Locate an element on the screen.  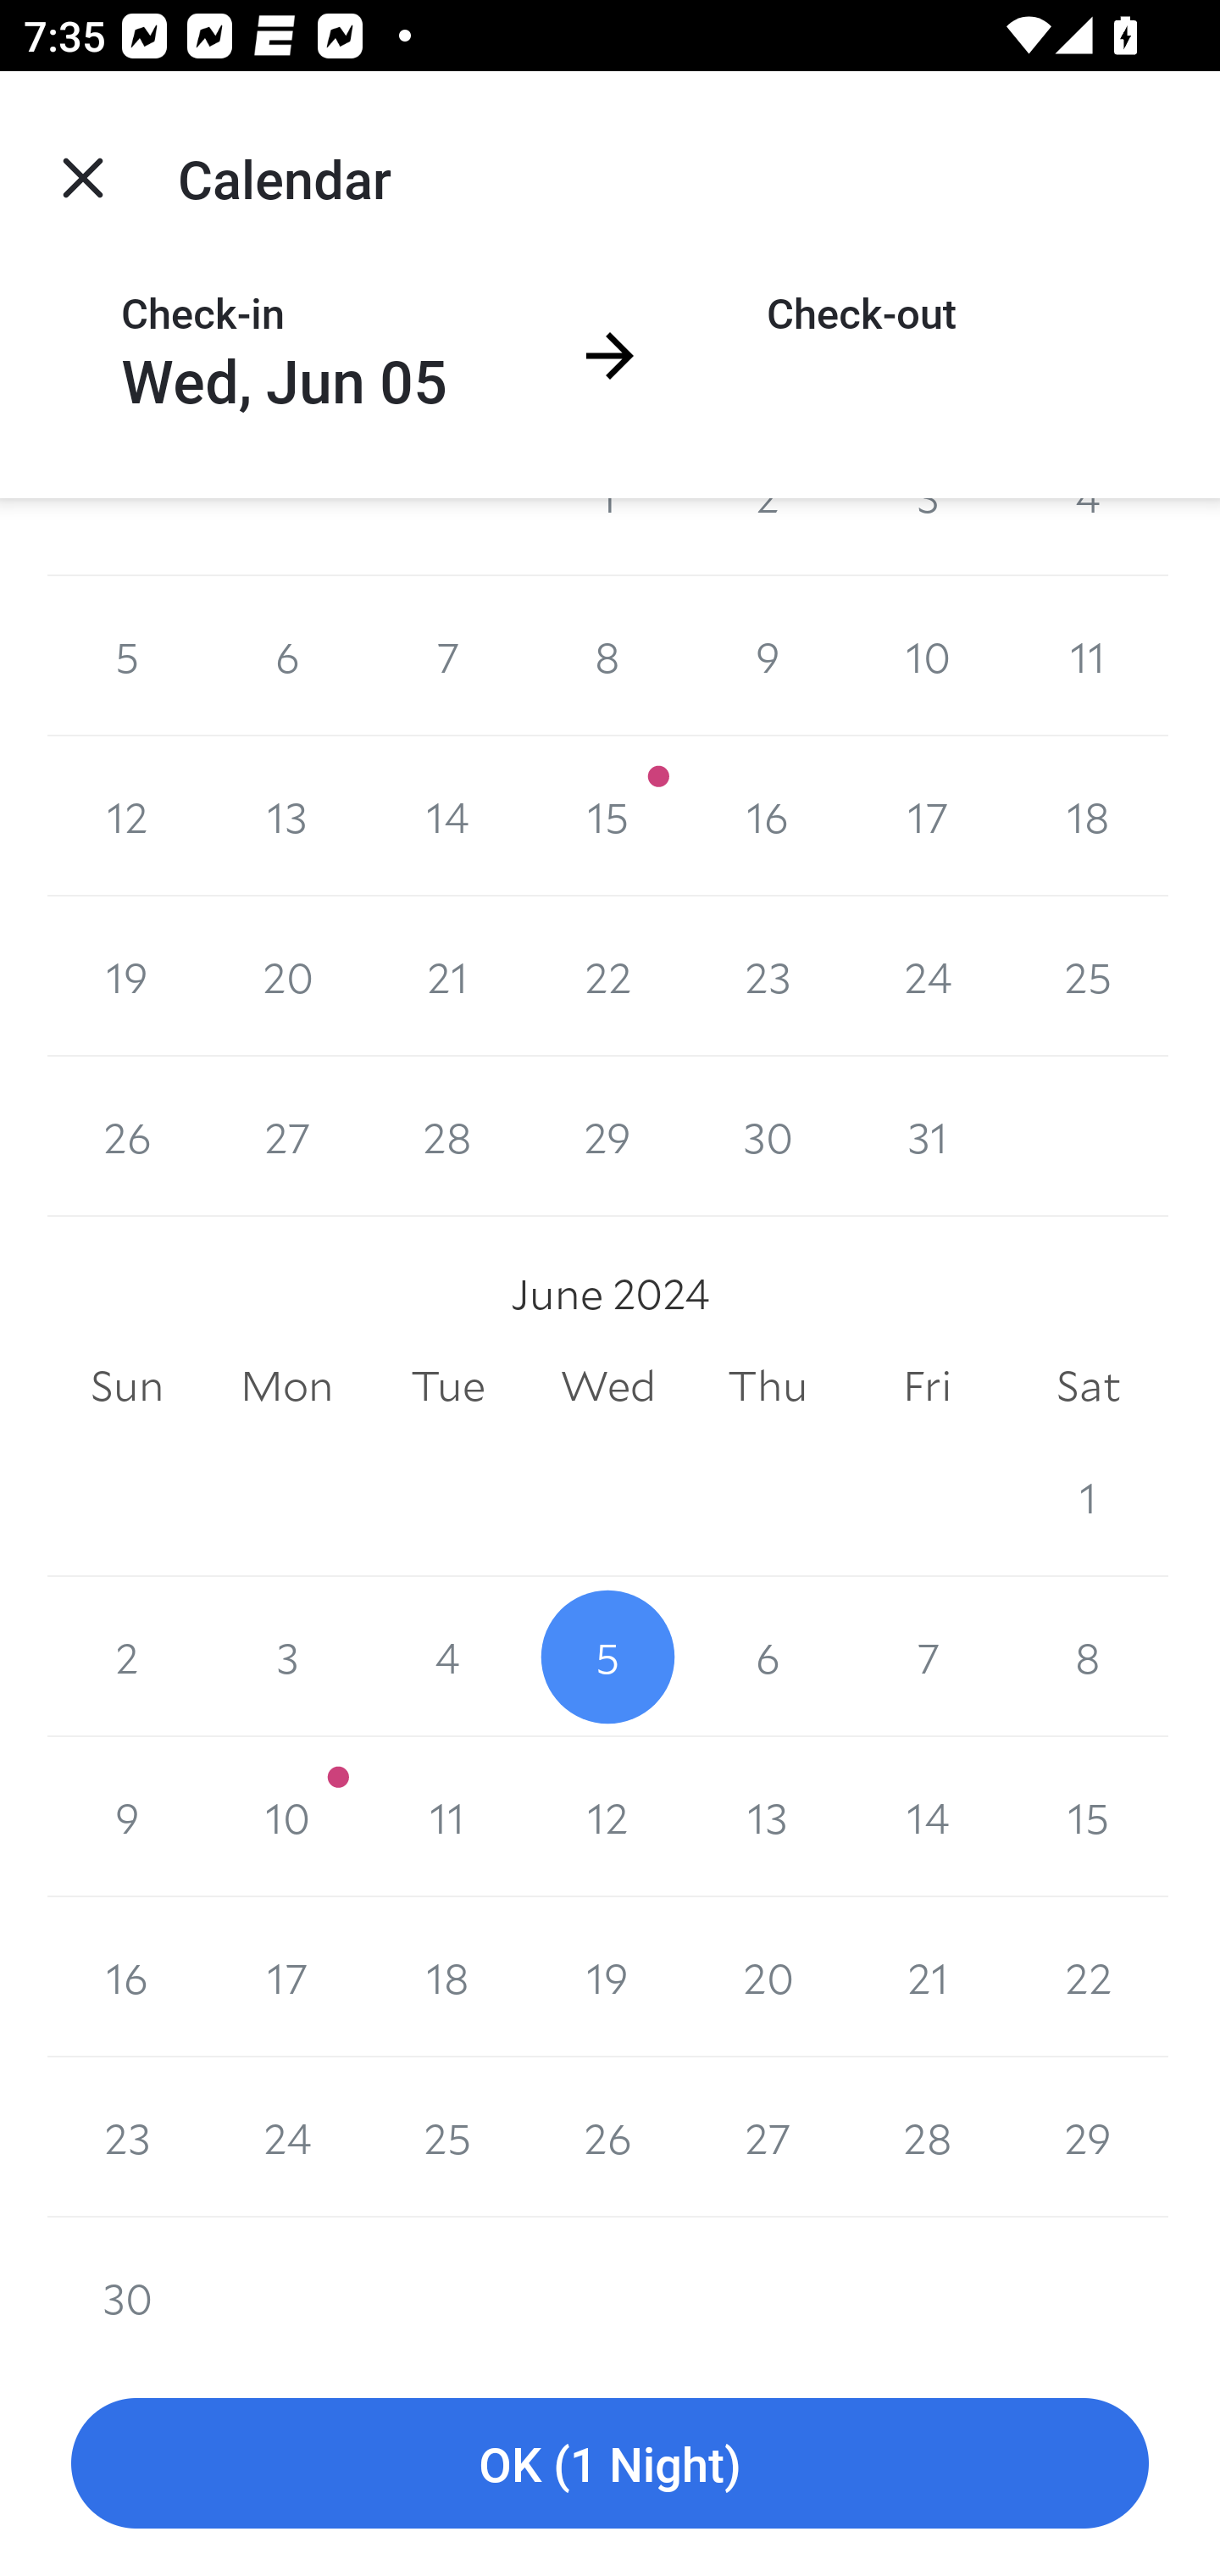
Thu is located at coordinates (768, 1386).